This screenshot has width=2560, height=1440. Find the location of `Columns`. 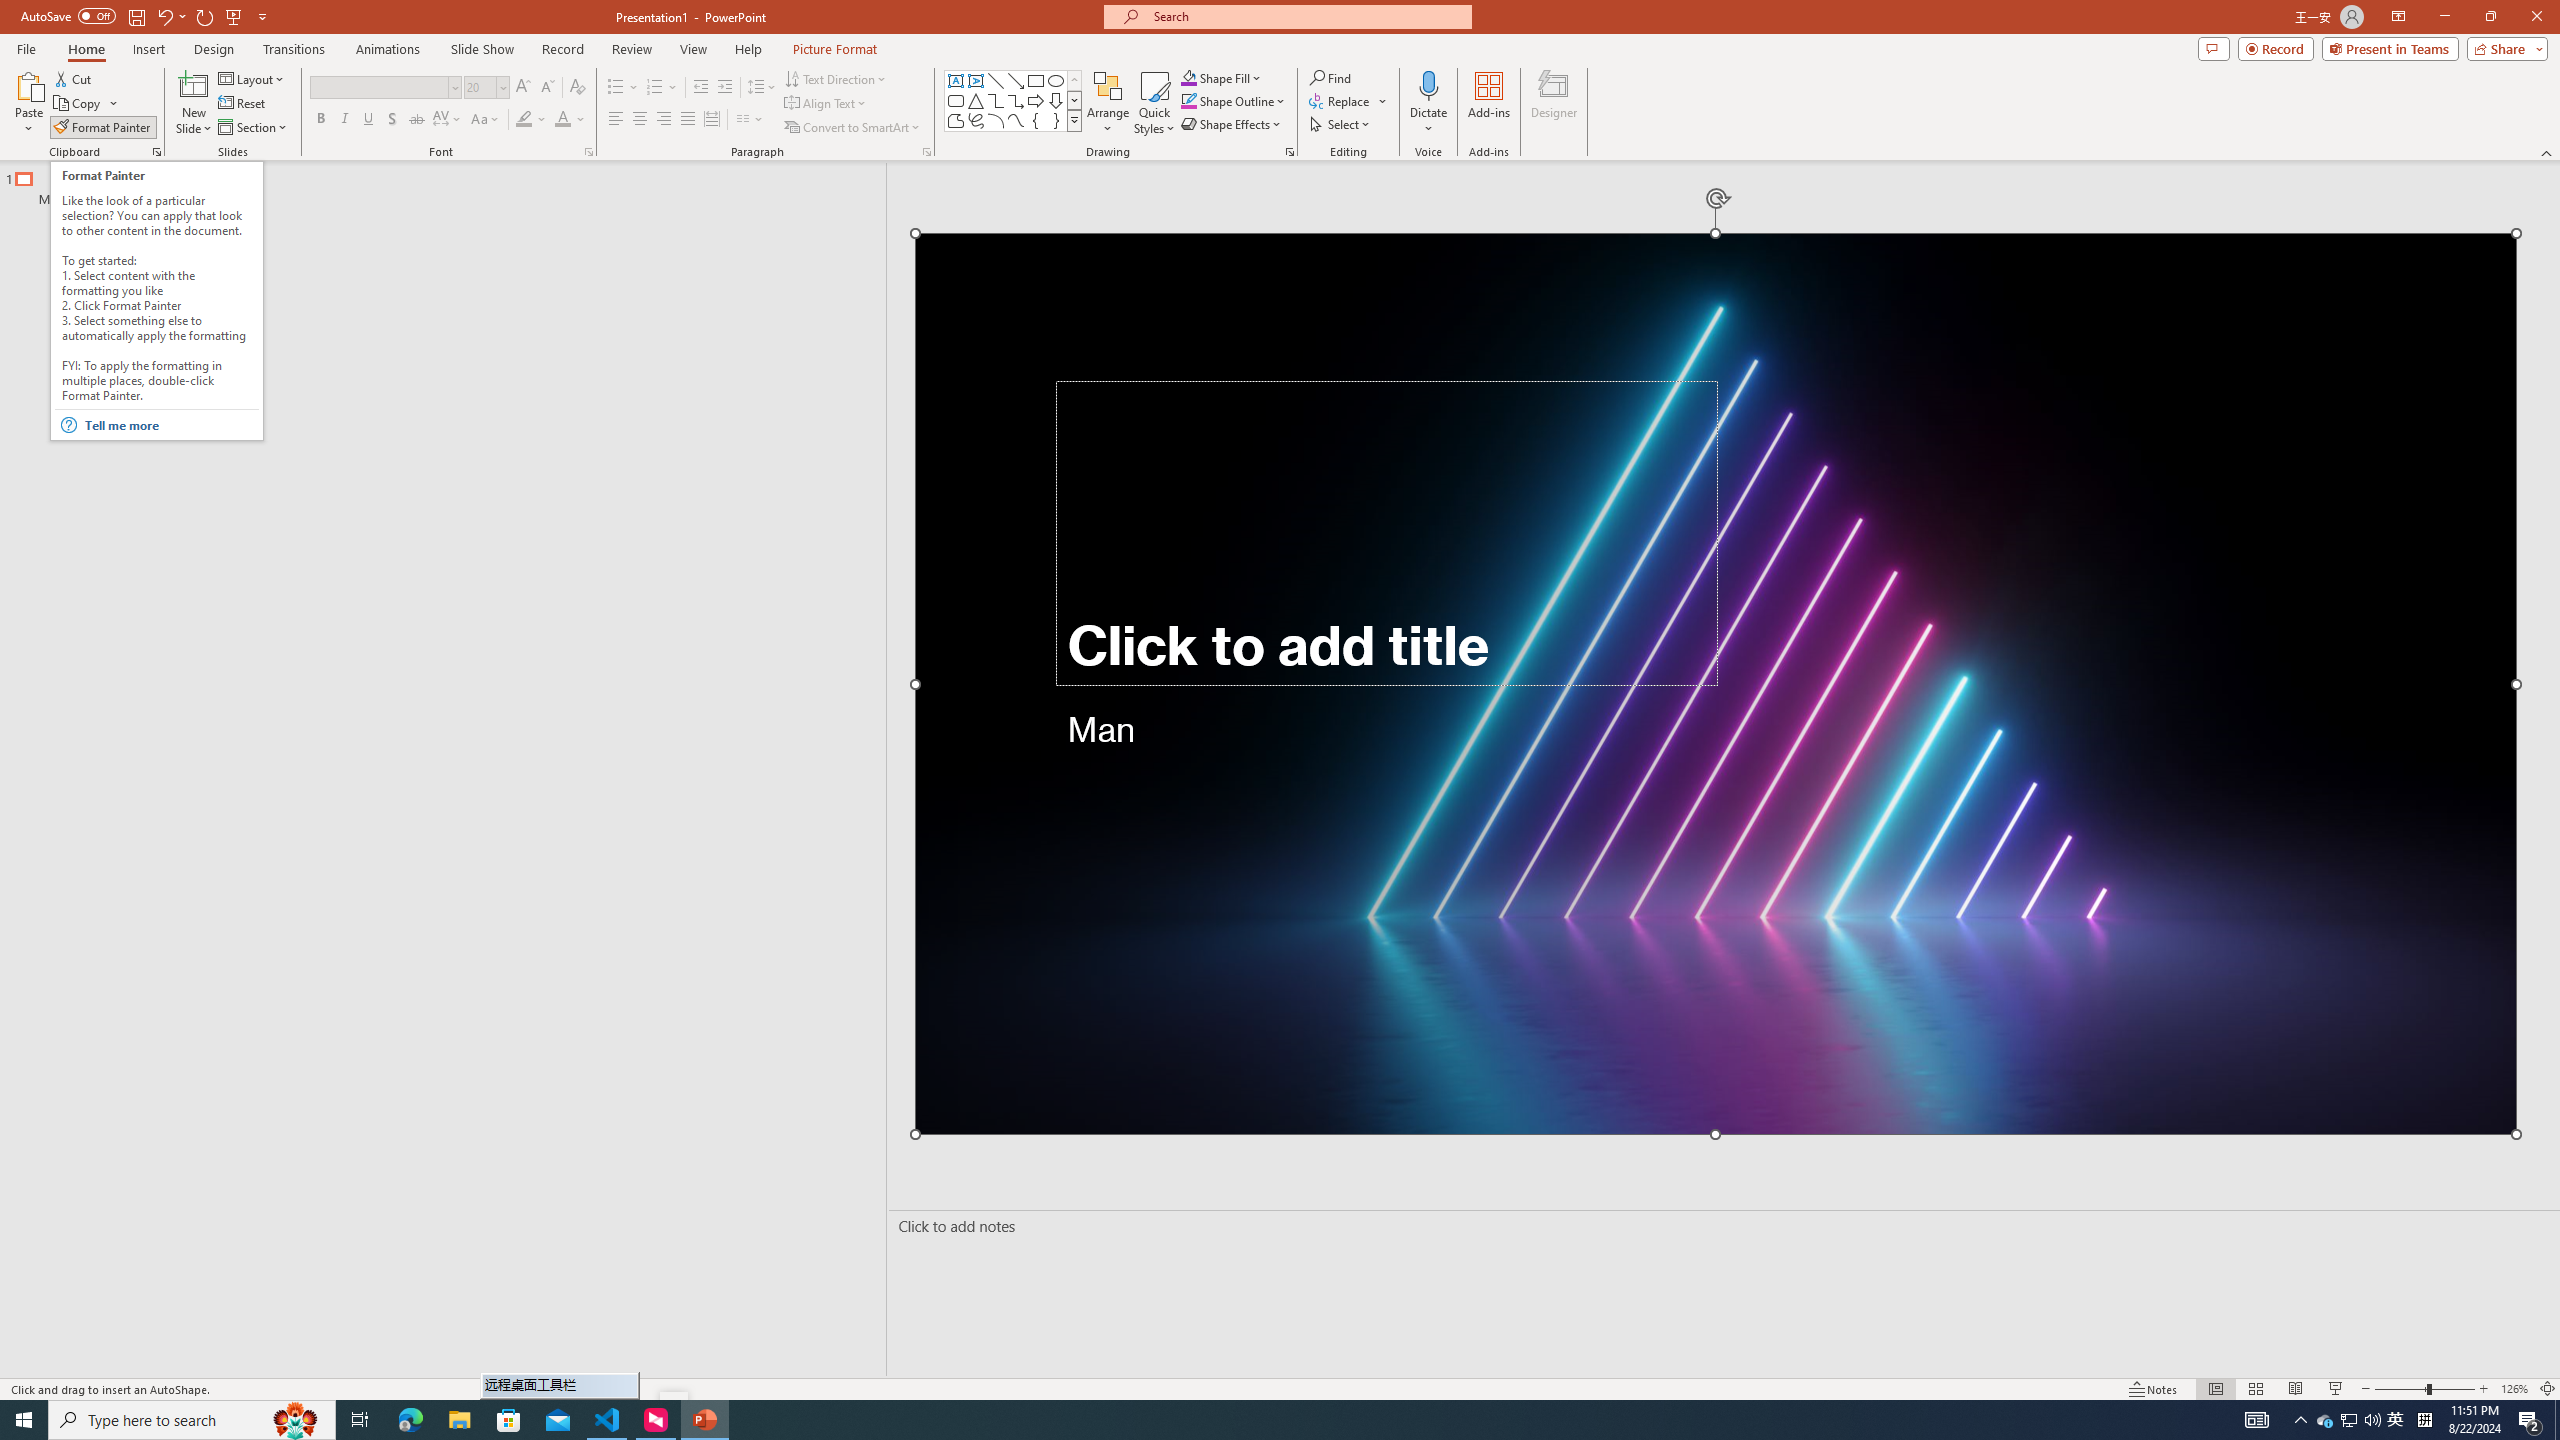

Columns is located at coordinates (750, 120).